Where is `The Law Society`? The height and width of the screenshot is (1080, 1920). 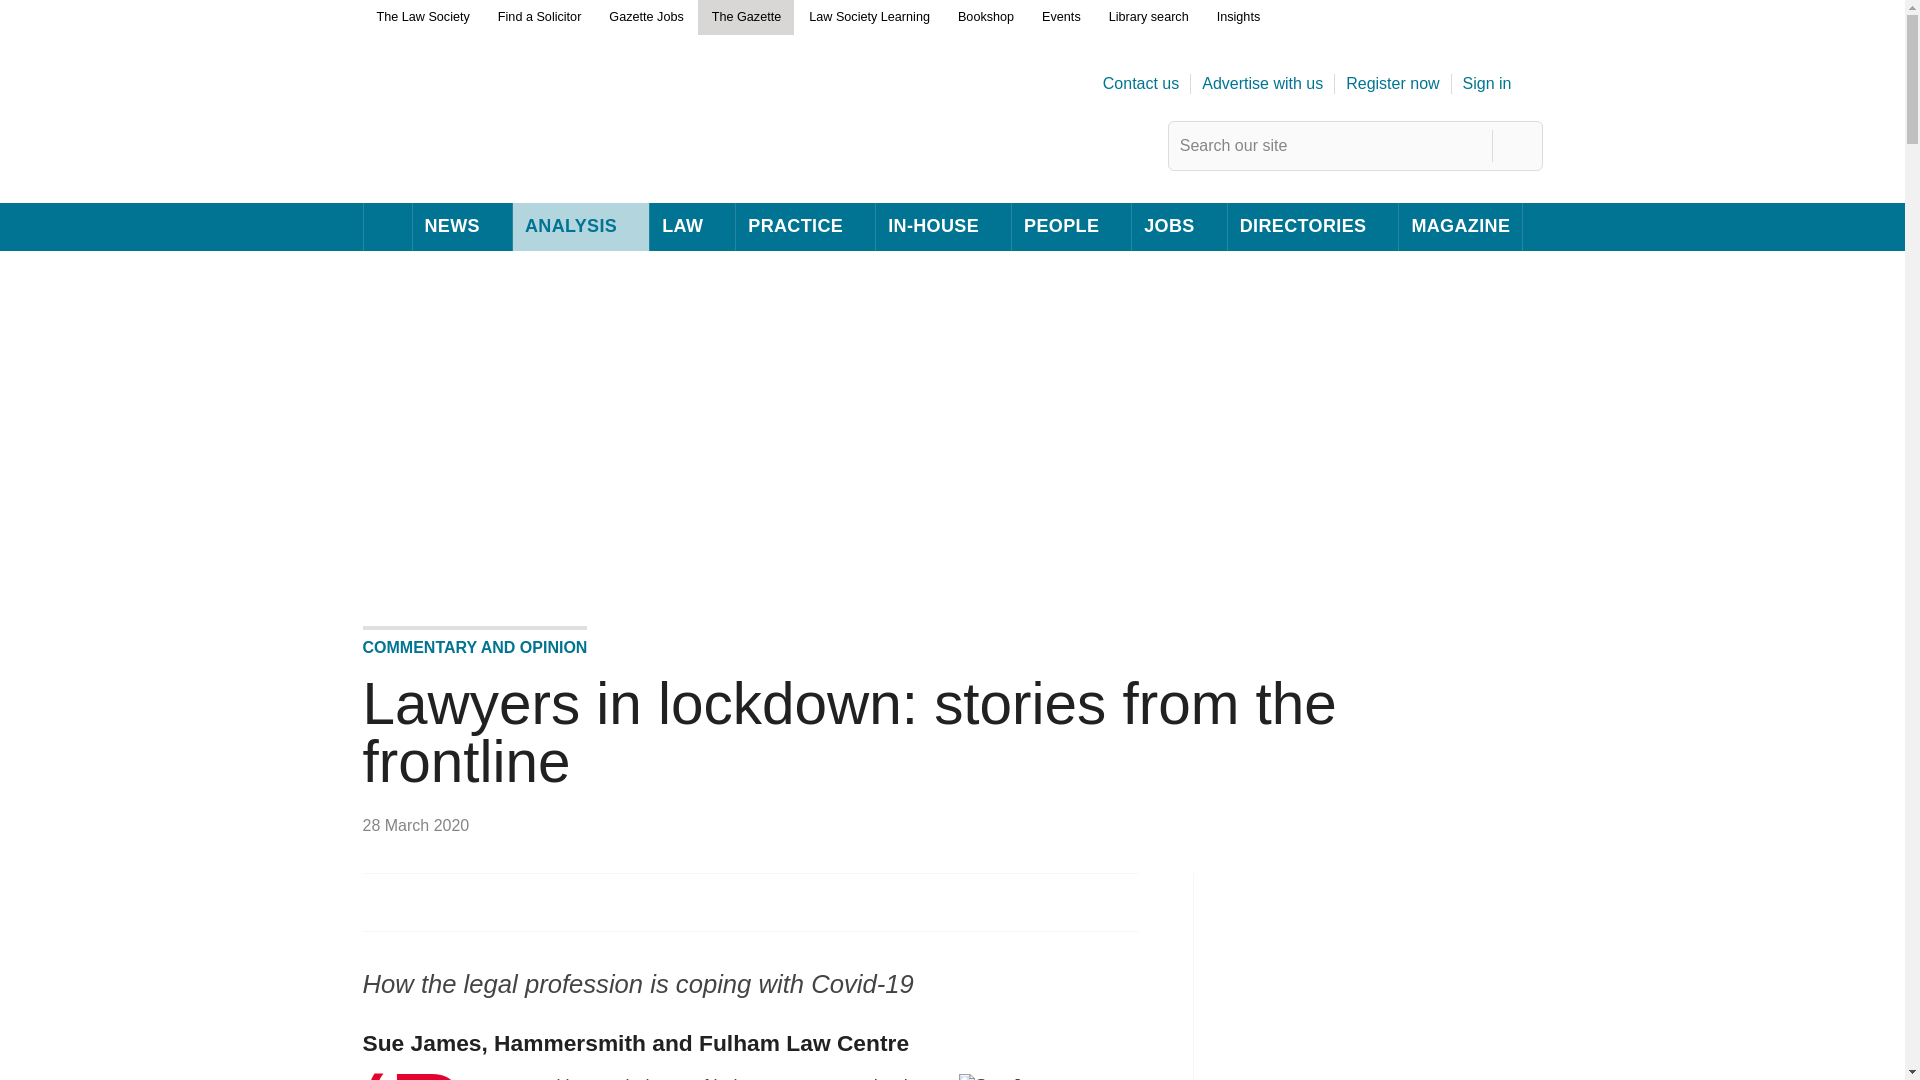 The Law Society is located at coordinates (422, 18).